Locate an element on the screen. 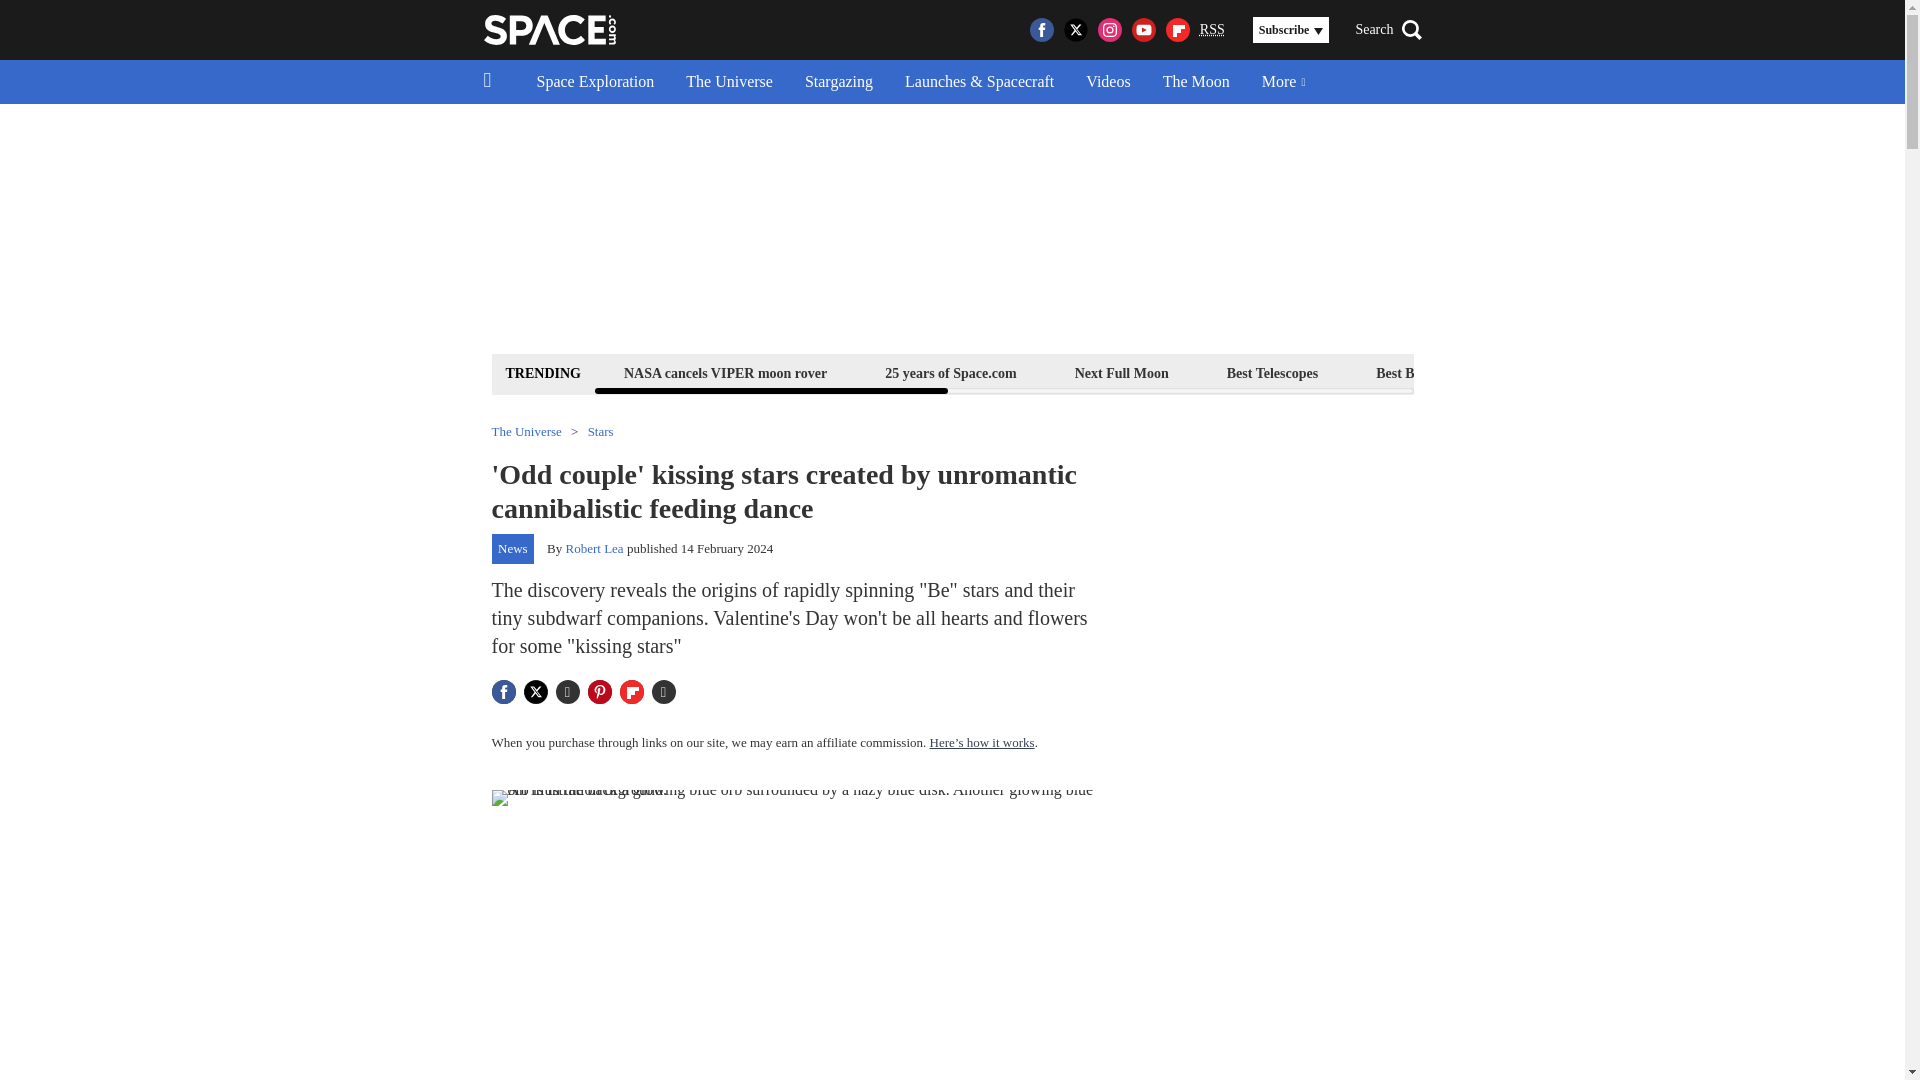 Image resolution: width=1920 pixels, height=1080 pixels. Space Exploration is located at coordinates (595, 82).